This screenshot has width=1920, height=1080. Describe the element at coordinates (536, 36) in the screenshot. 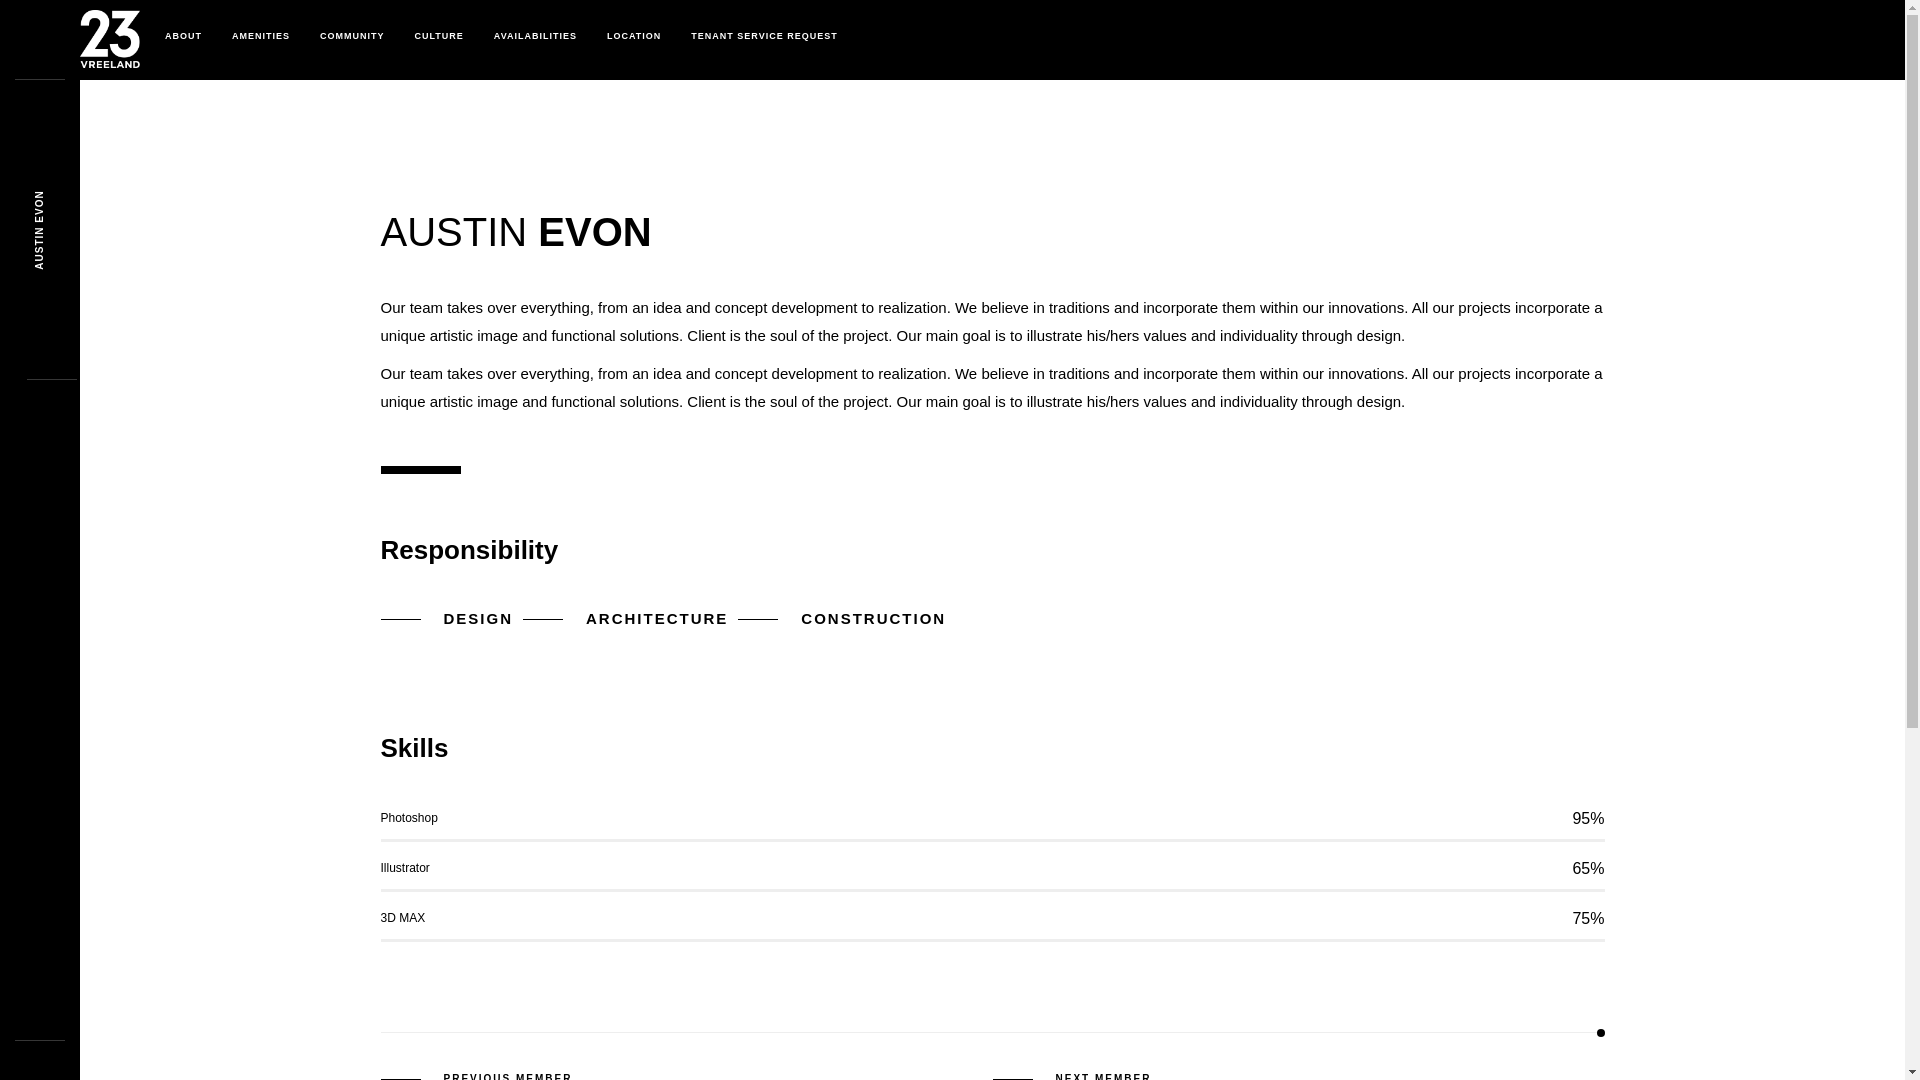

I see `AVAILABILITIES` at that location.